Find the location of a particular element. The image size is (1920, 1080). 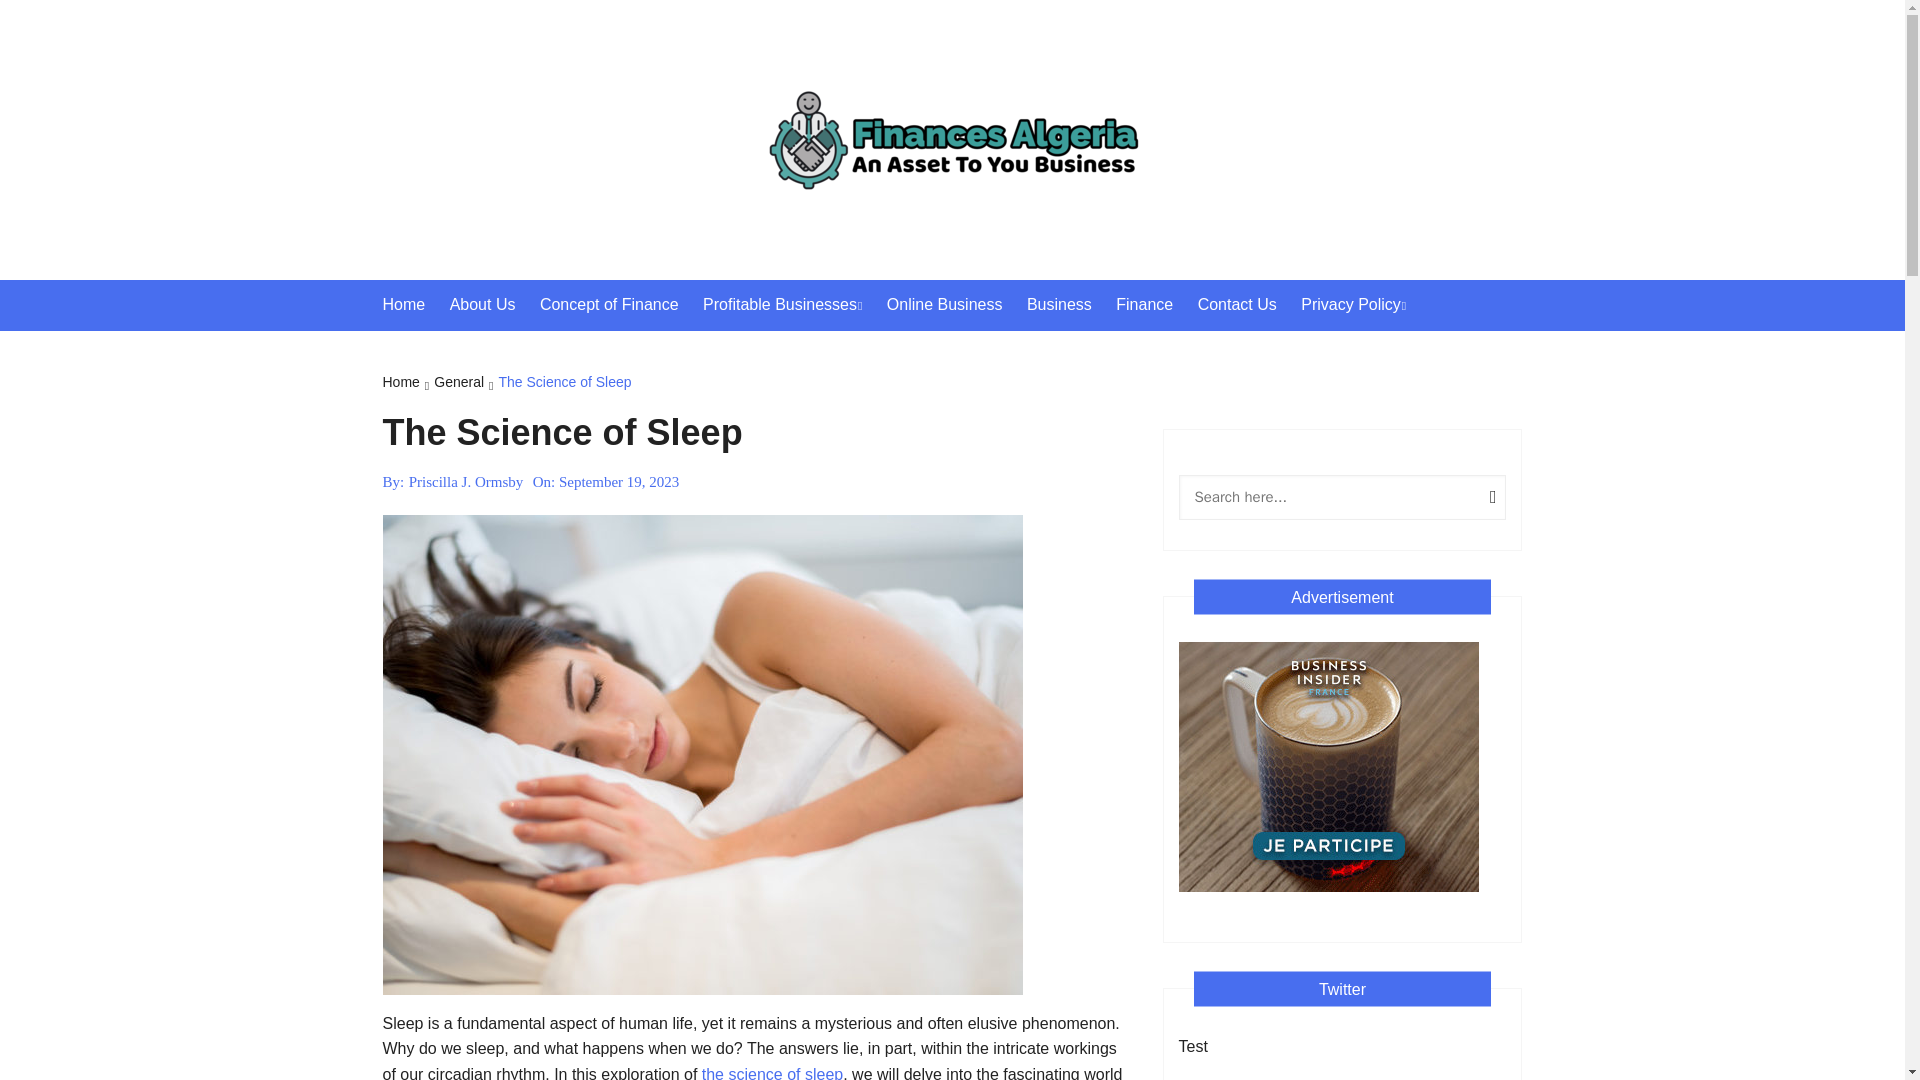

Privacy Policy is located at coordinates (1364, 304).